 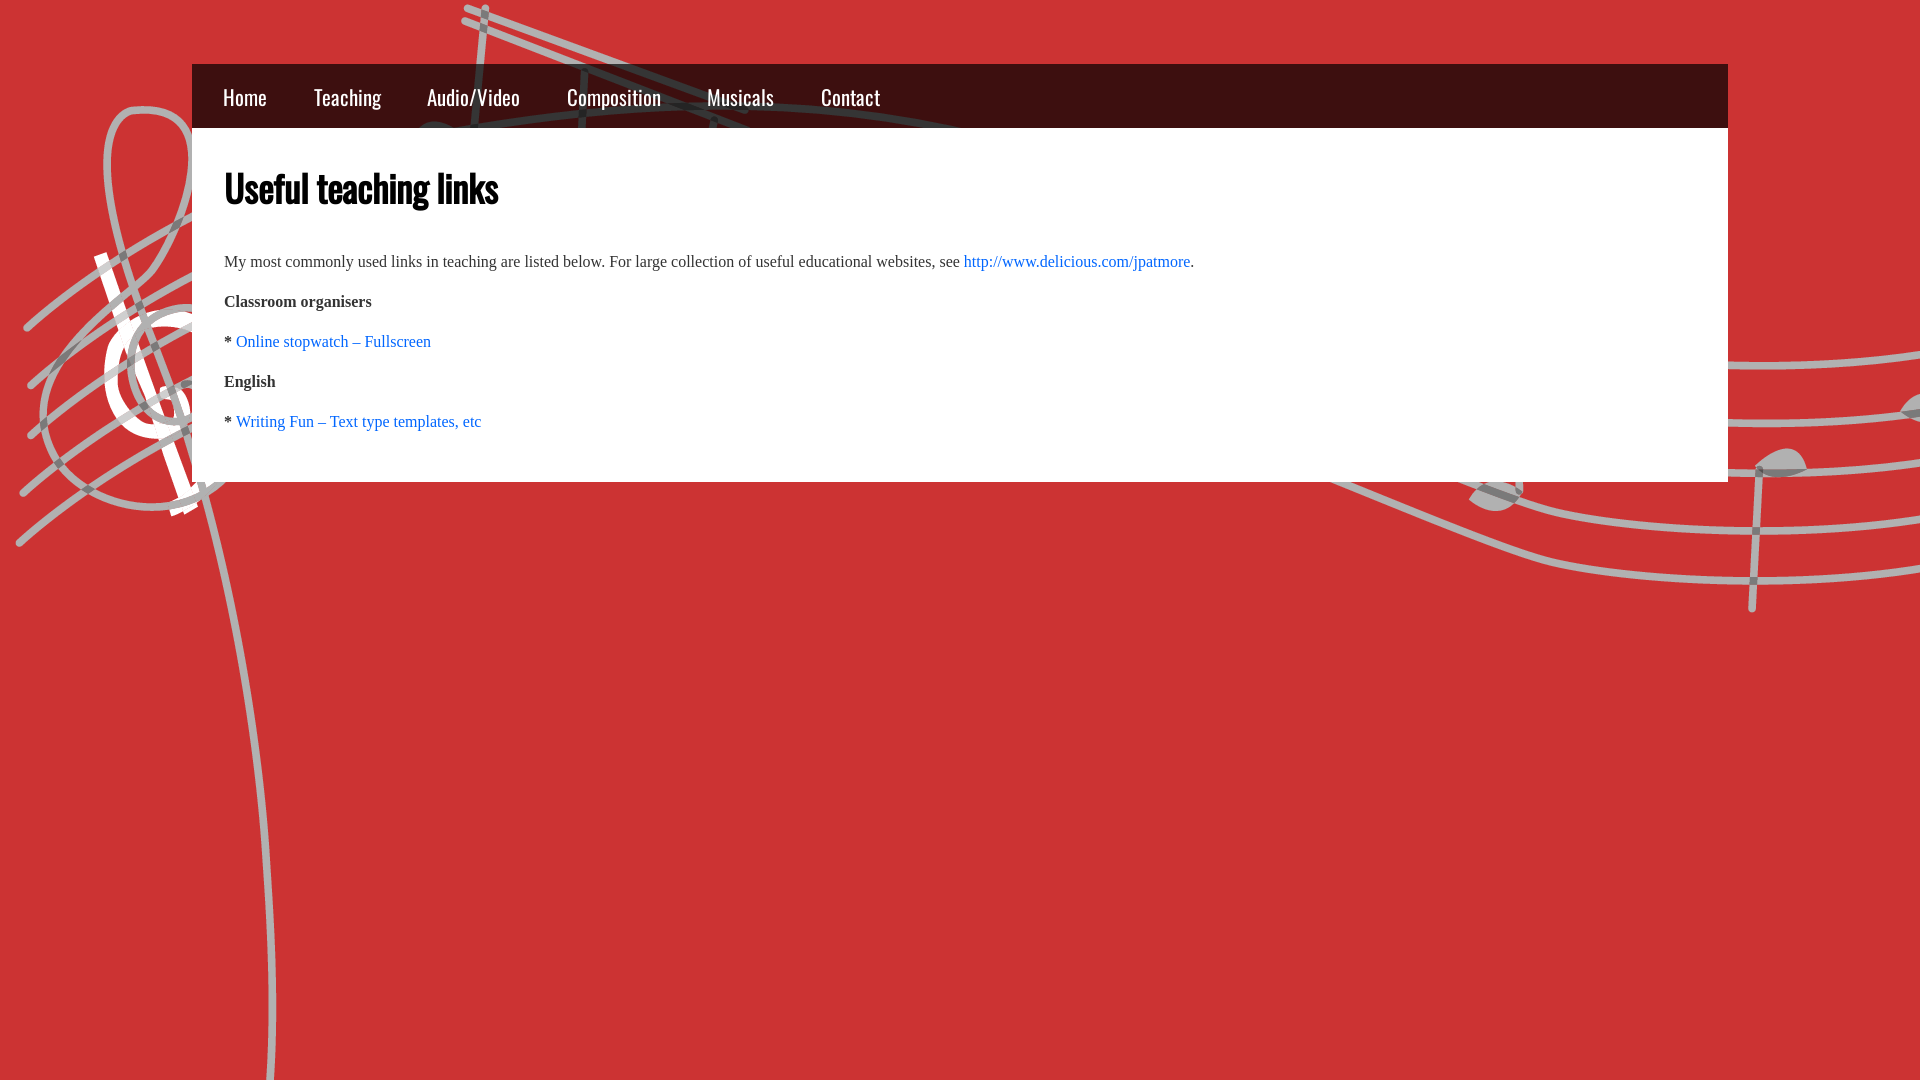 What do you see at coordinates (850, 96) in the screenshot?
I see `Contact` at bounding box center [850, 96].